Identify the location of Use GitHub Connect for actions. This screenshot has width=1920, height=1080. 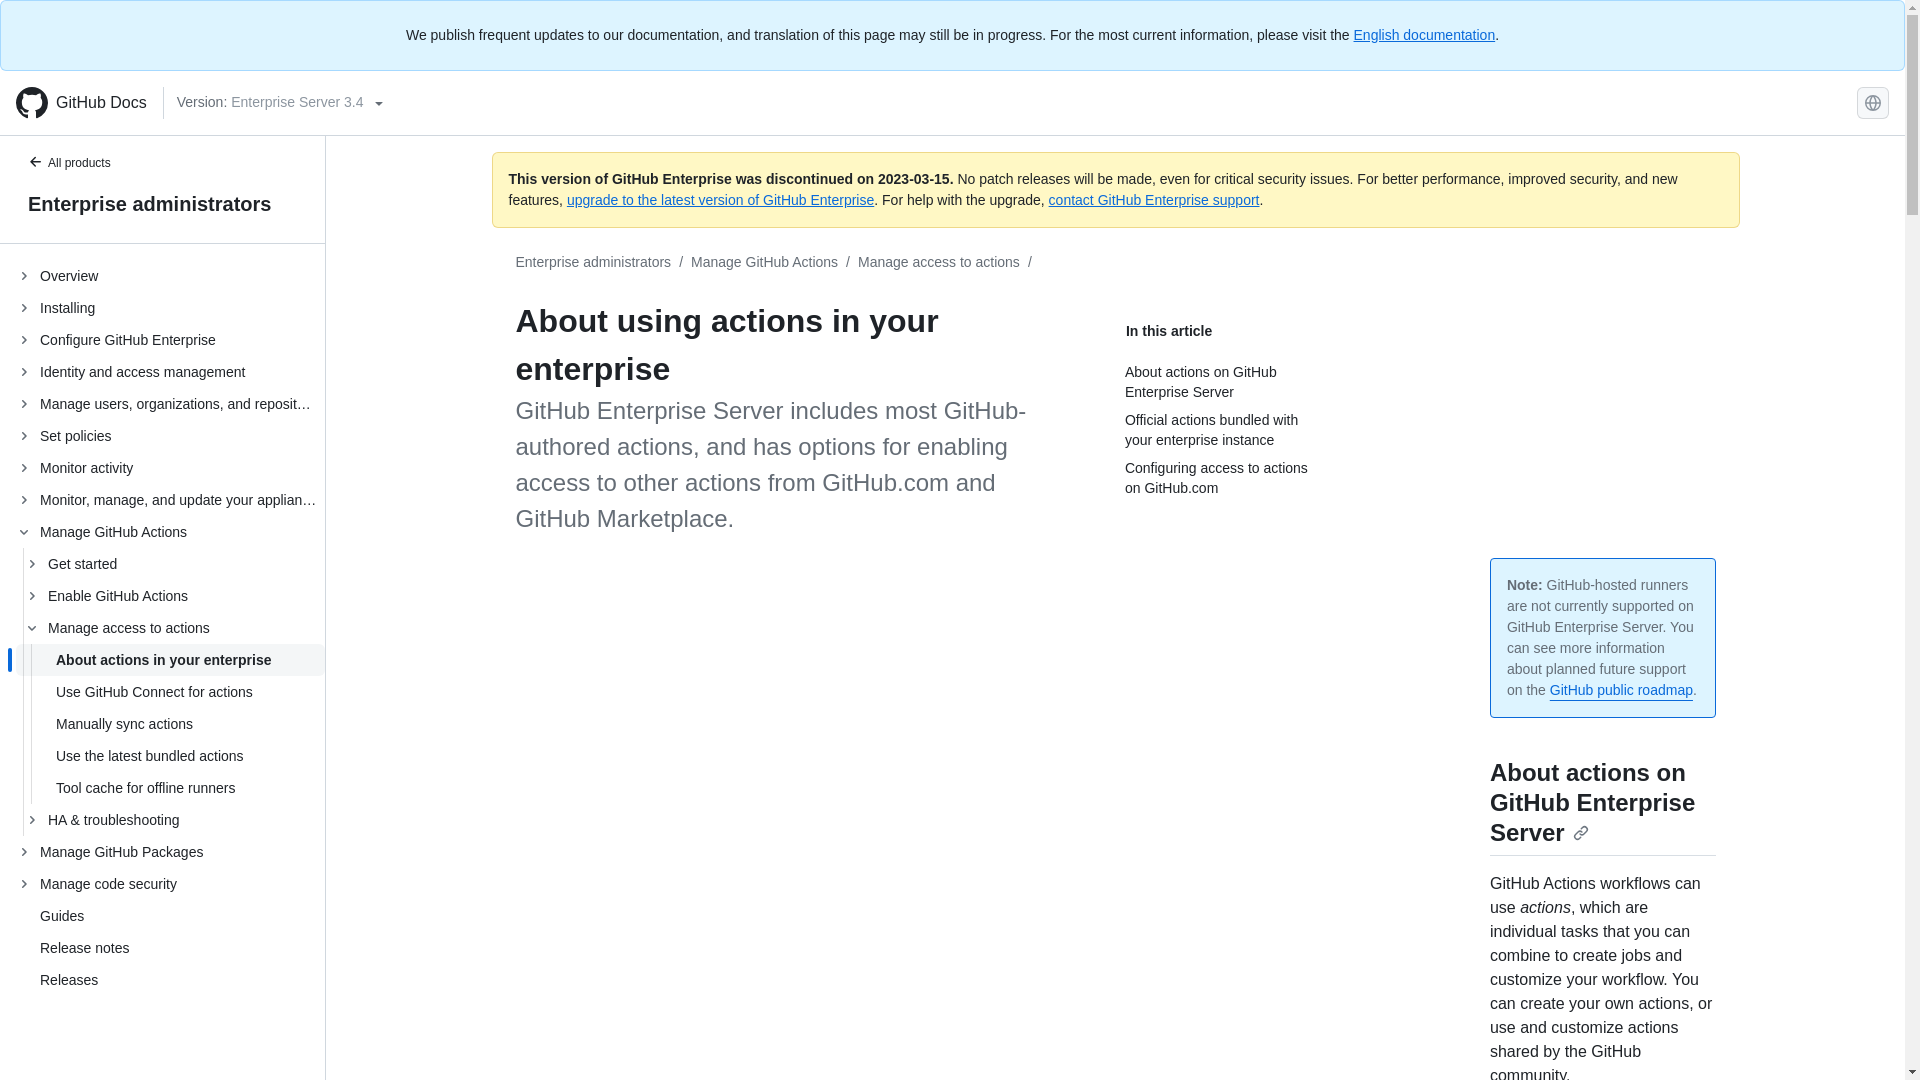
(170, 692).